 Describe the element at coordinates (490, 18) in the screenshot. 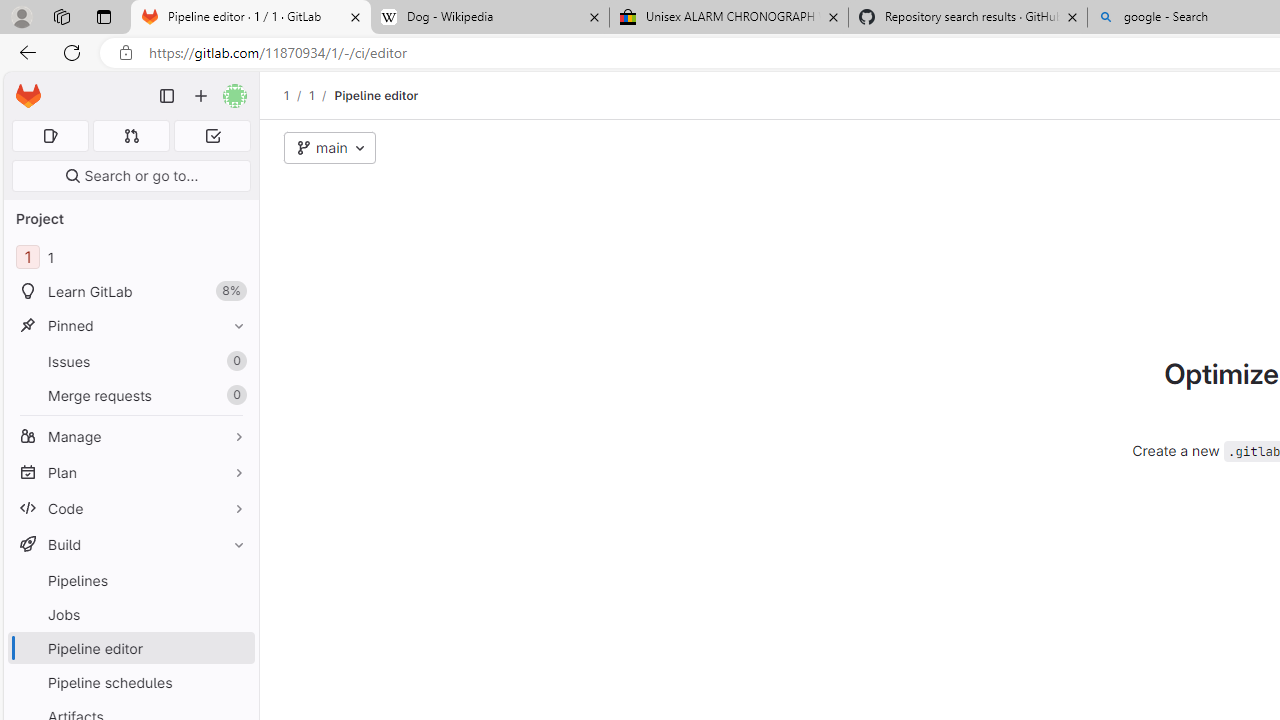

I see `Dog - Wikipedia` at that location.